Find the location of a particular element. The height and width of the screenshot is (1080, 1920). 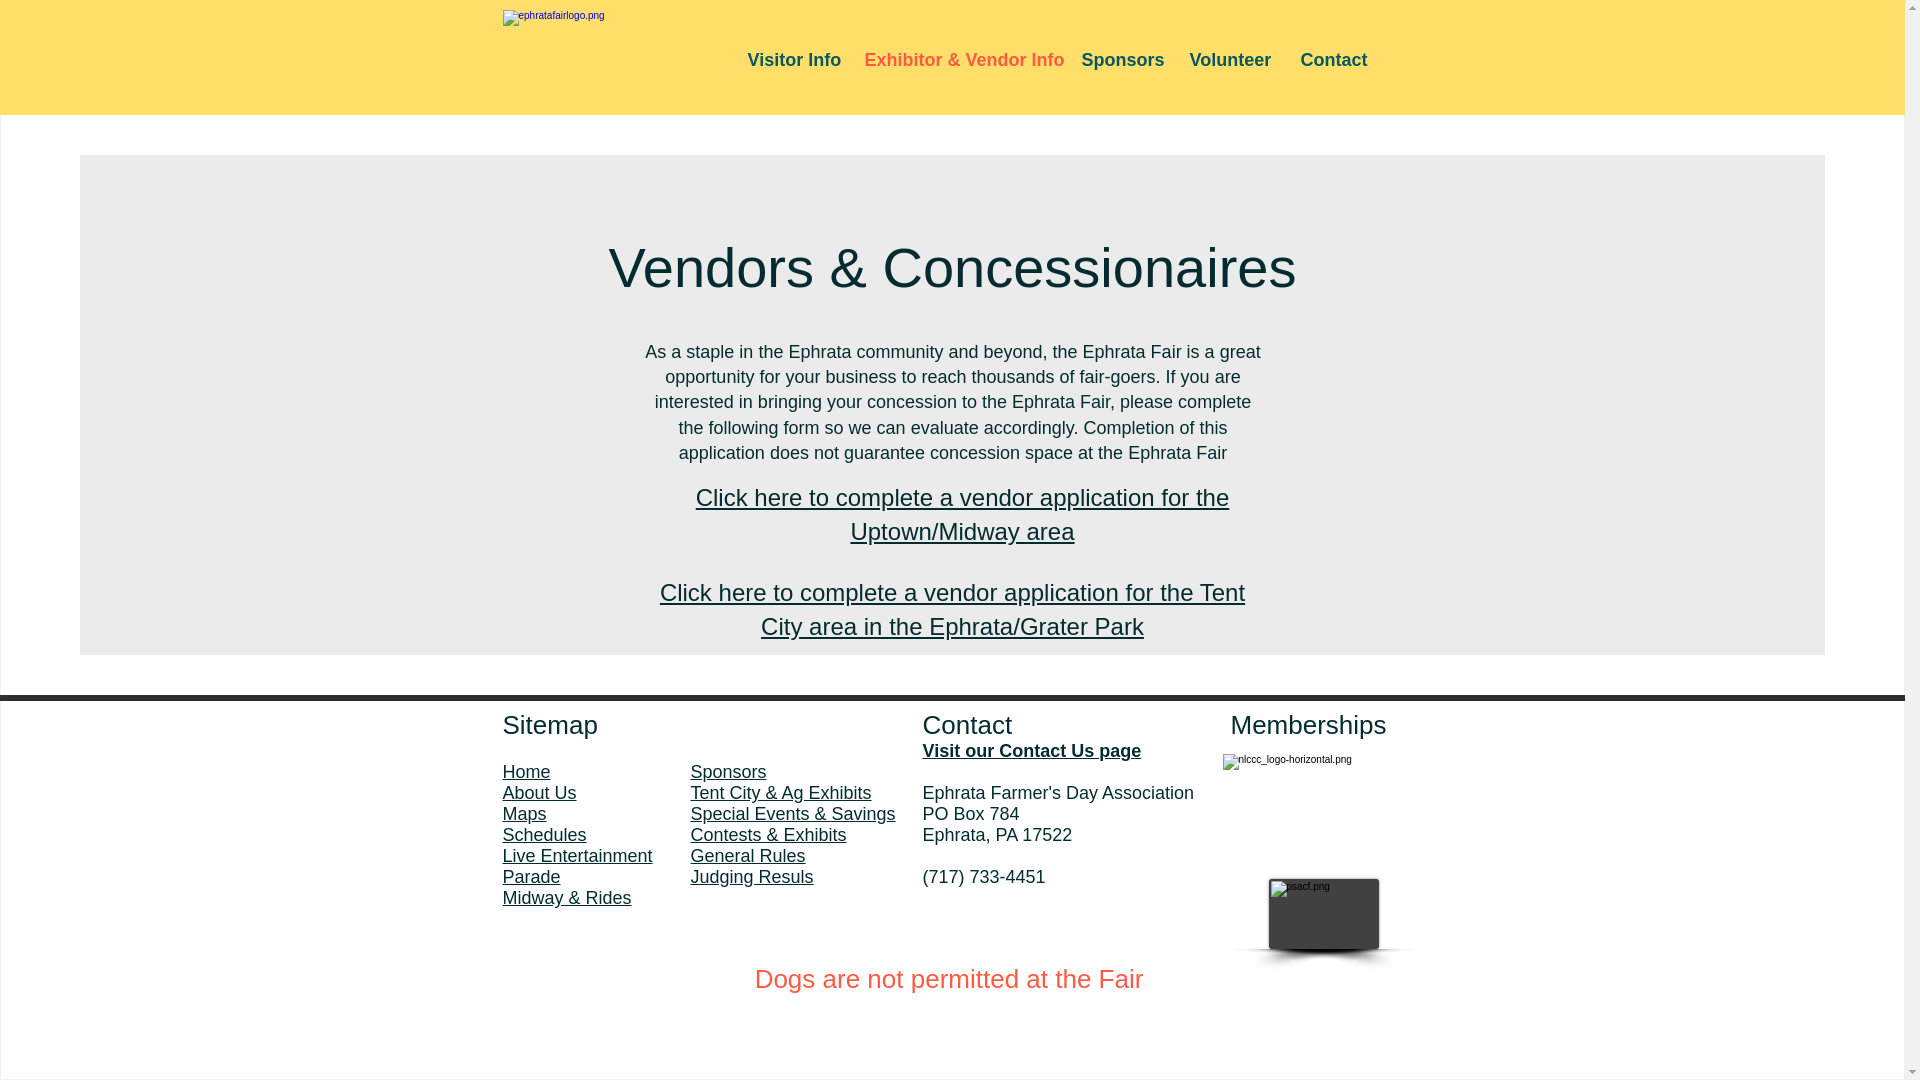

Contact is located at coordinates (1333, 60).